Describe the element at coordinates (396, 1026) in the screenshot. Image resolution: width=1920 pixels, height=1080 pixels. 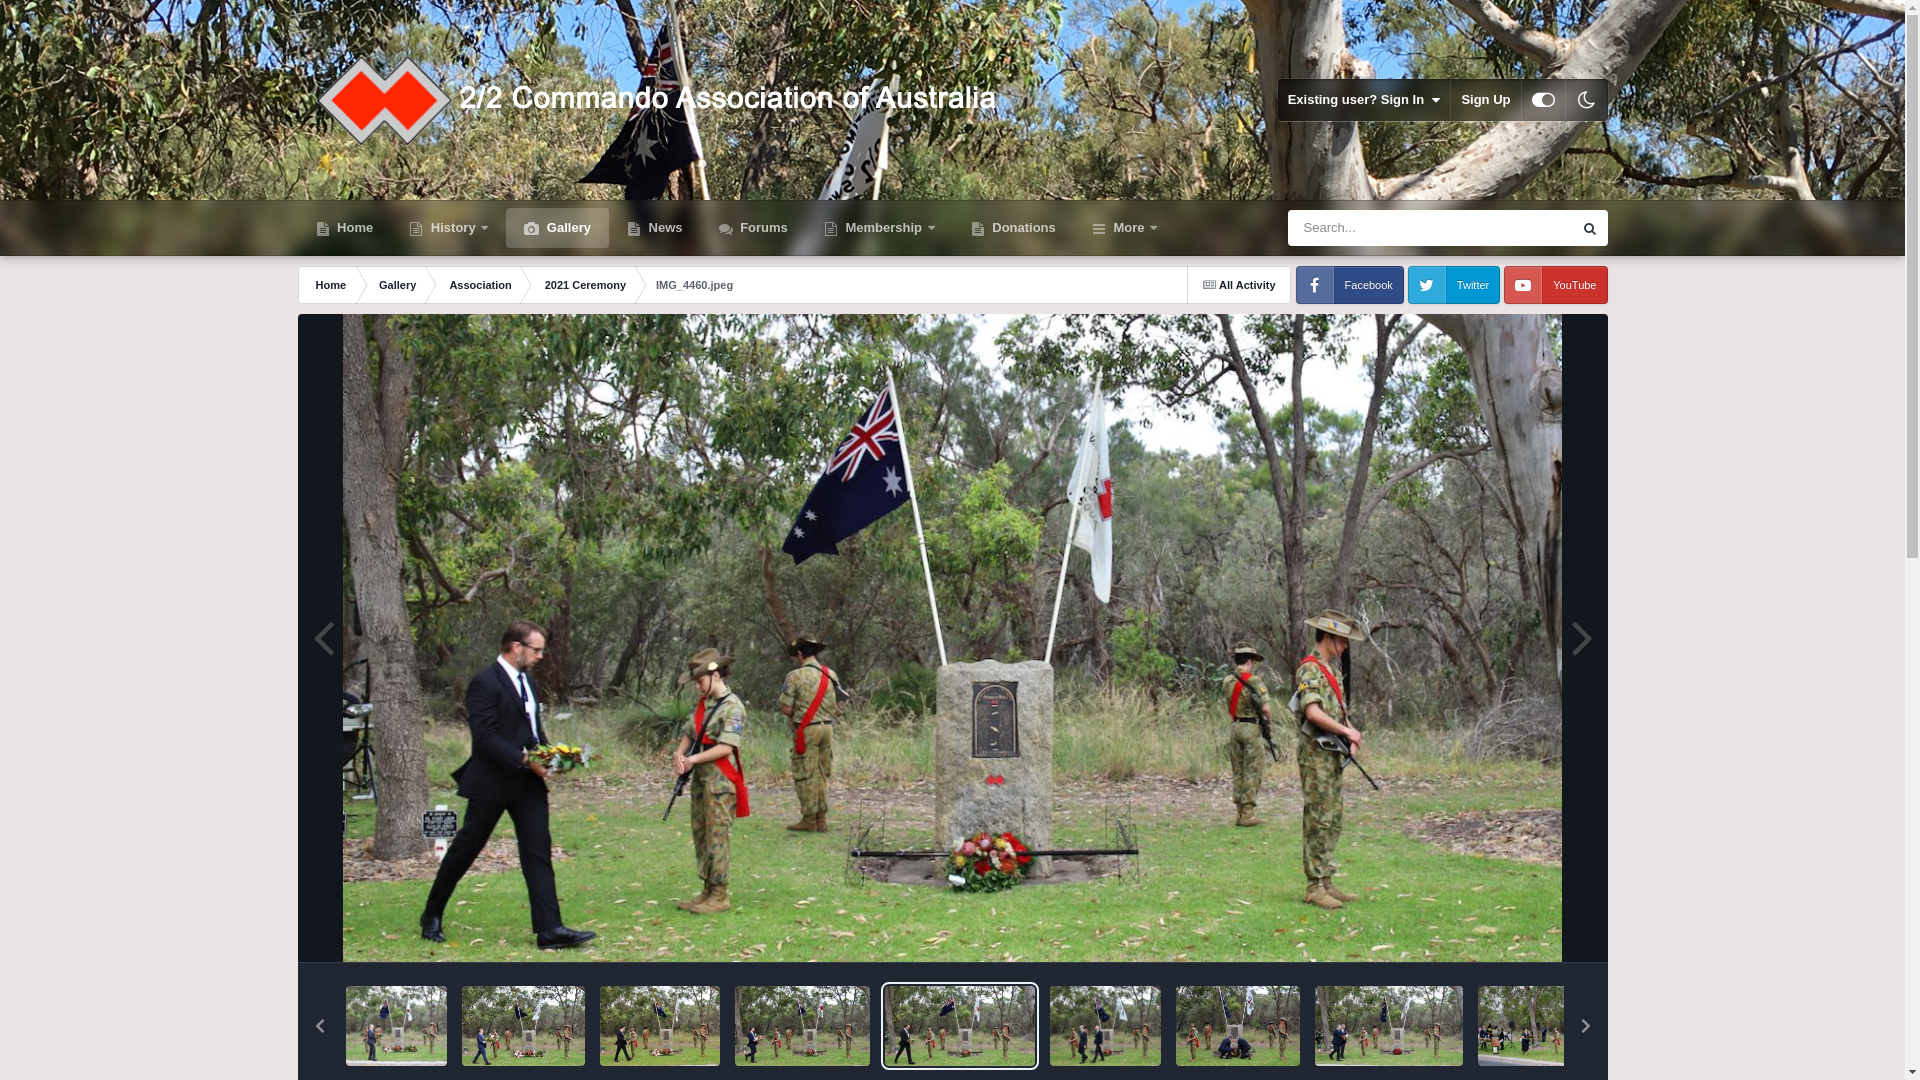
I see `View the image IMG_4493.jpeg` at that location.